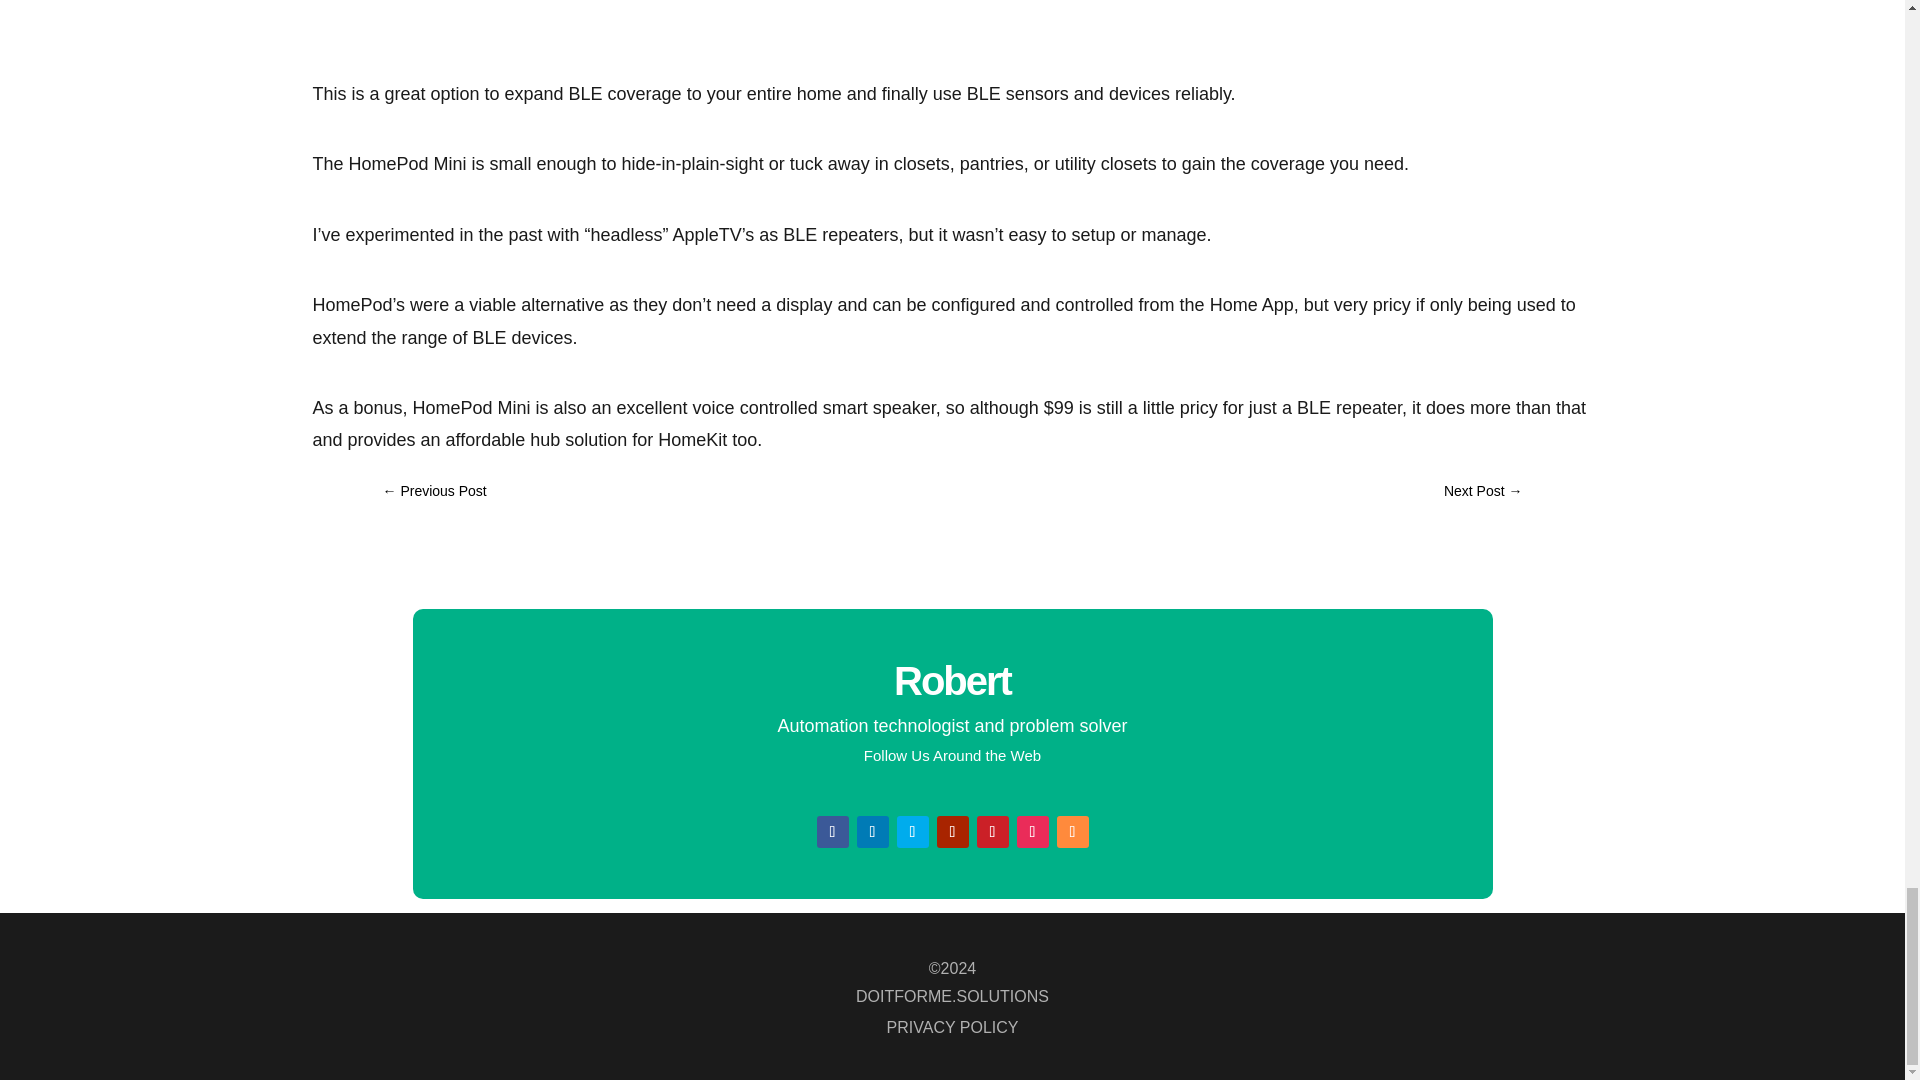 The width and height of the screenshot is (1920, 1080). Describe the element at coordinates (872, 832) in the screenshot. I see `Follow on LinkedIn` at that location.